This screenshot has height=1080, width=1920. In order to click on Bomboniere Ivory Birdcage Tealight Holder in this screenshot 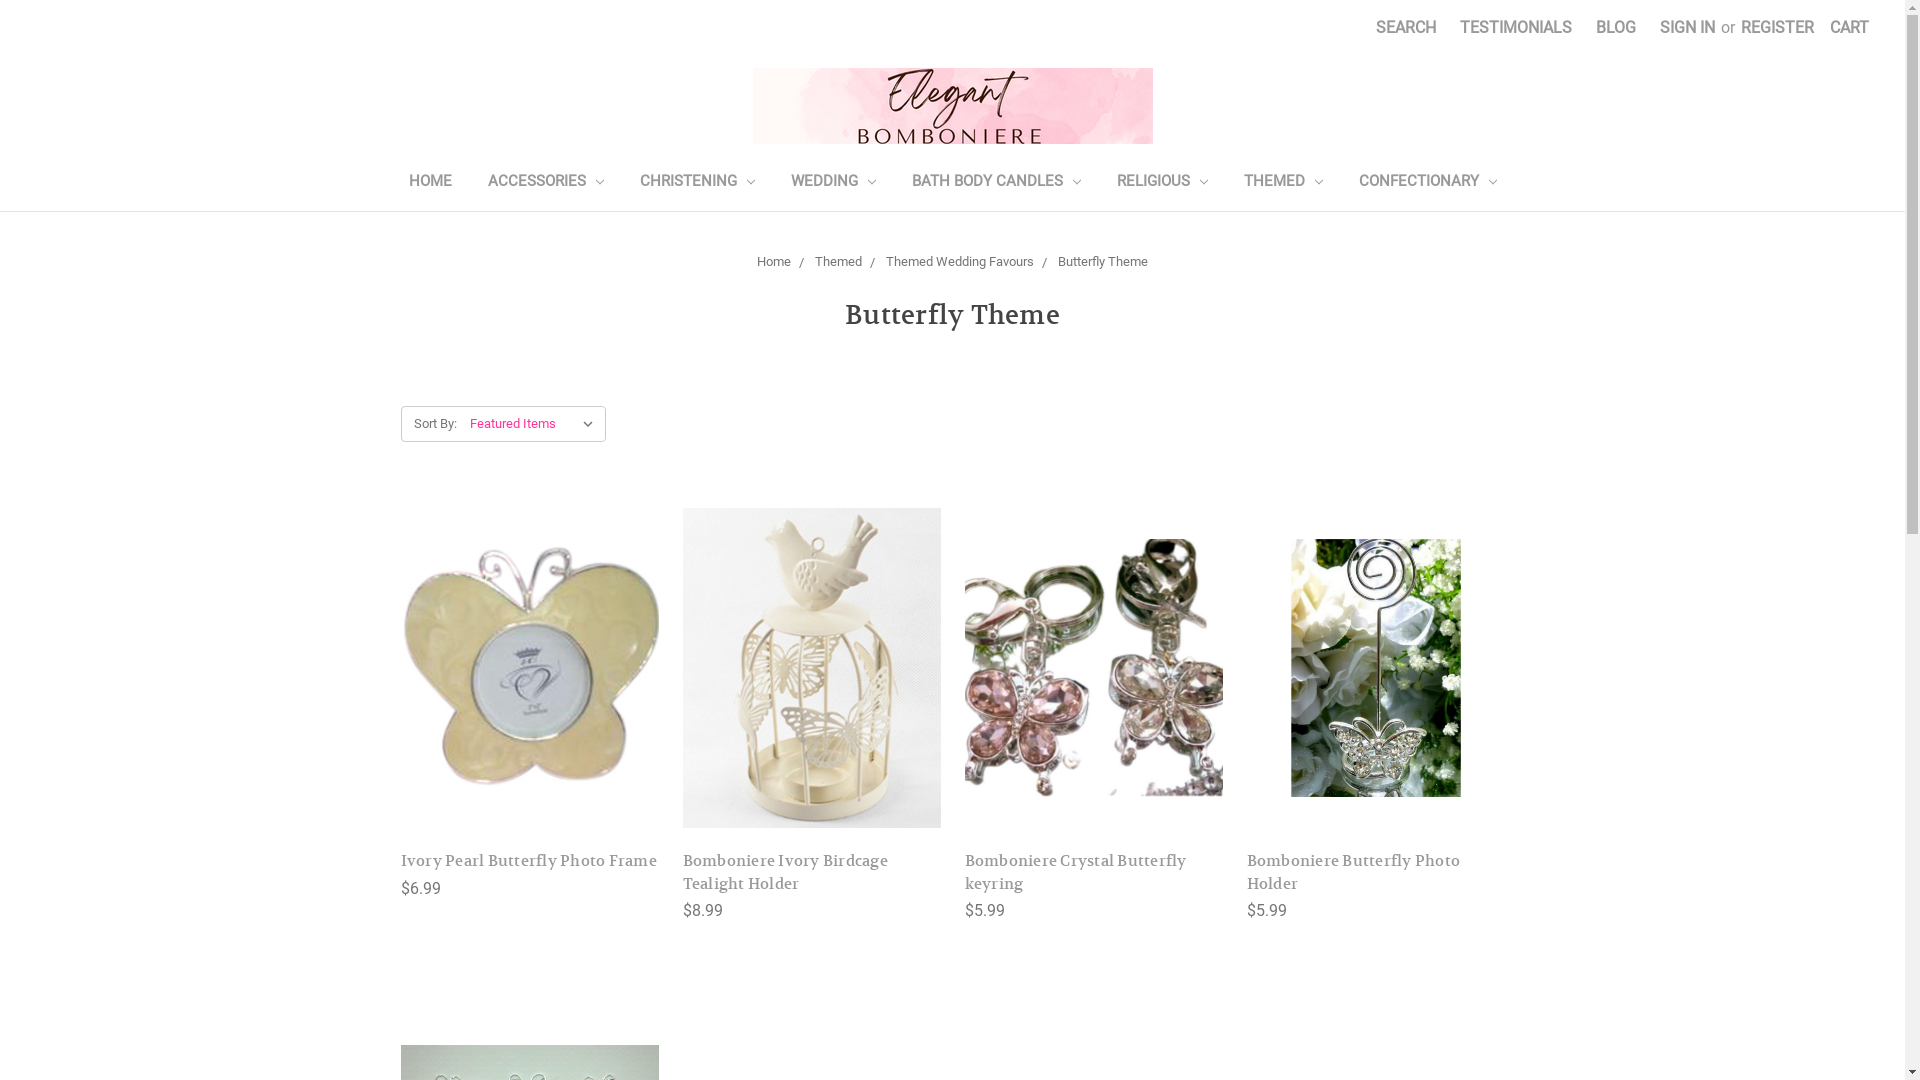, I will do `click(784, 872)`.